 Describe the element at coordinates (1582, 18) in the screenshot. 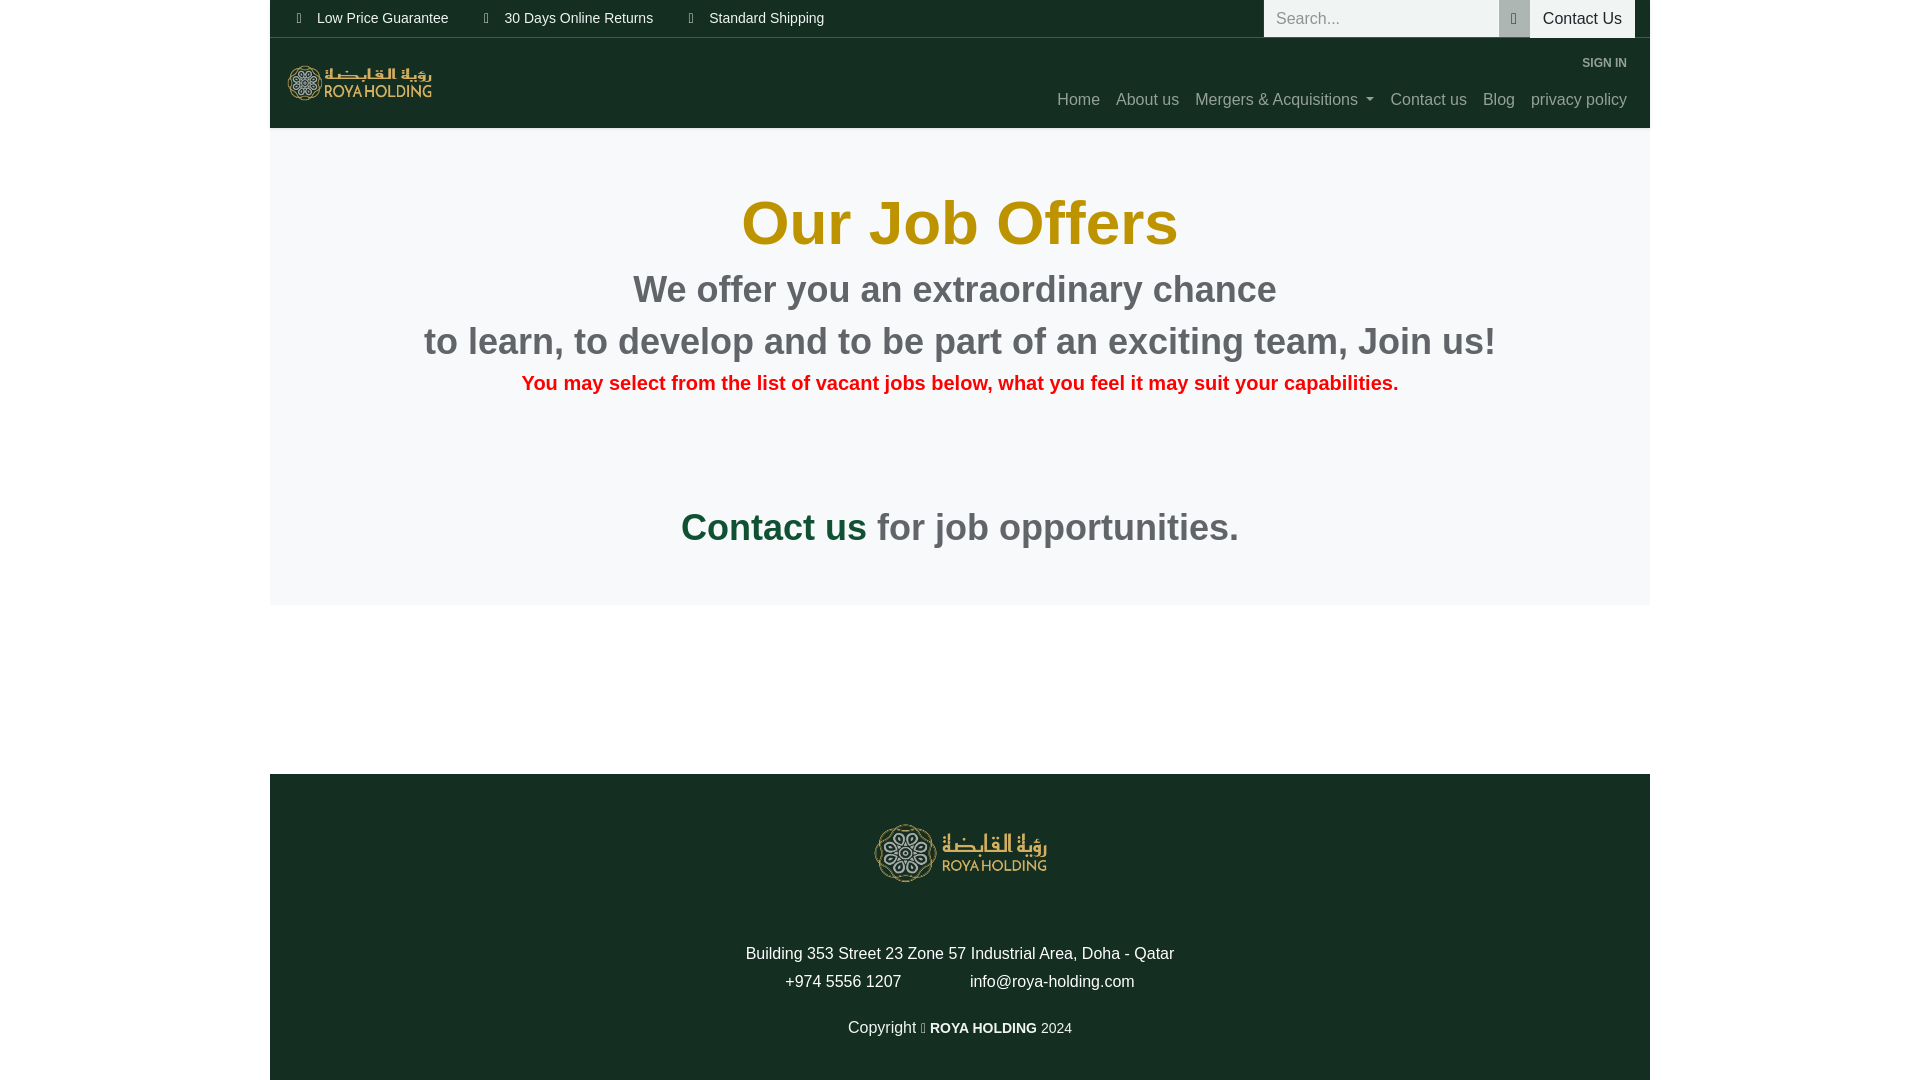

I see `Contact Us` at that location.